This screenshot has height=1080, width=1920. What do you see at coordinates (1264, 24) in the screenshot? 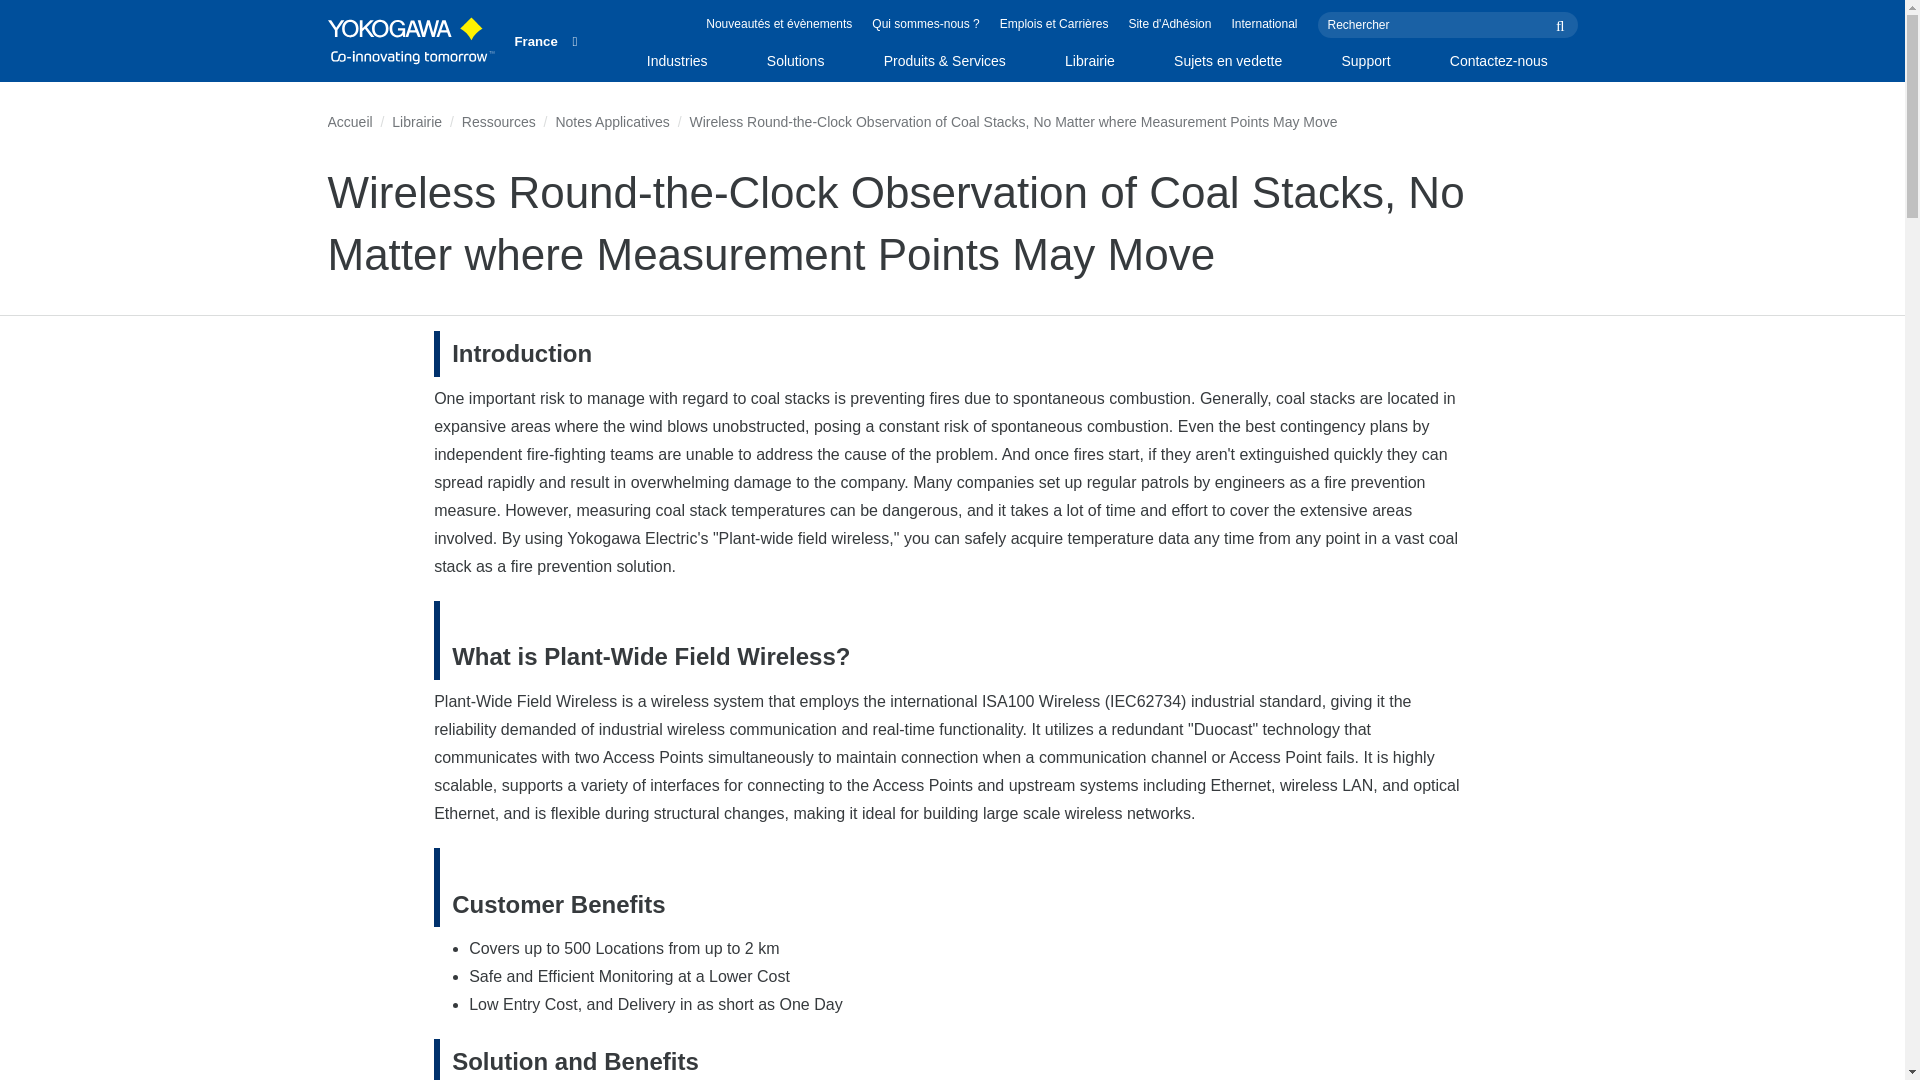
I see `International` at bounding box center [1264, 24].